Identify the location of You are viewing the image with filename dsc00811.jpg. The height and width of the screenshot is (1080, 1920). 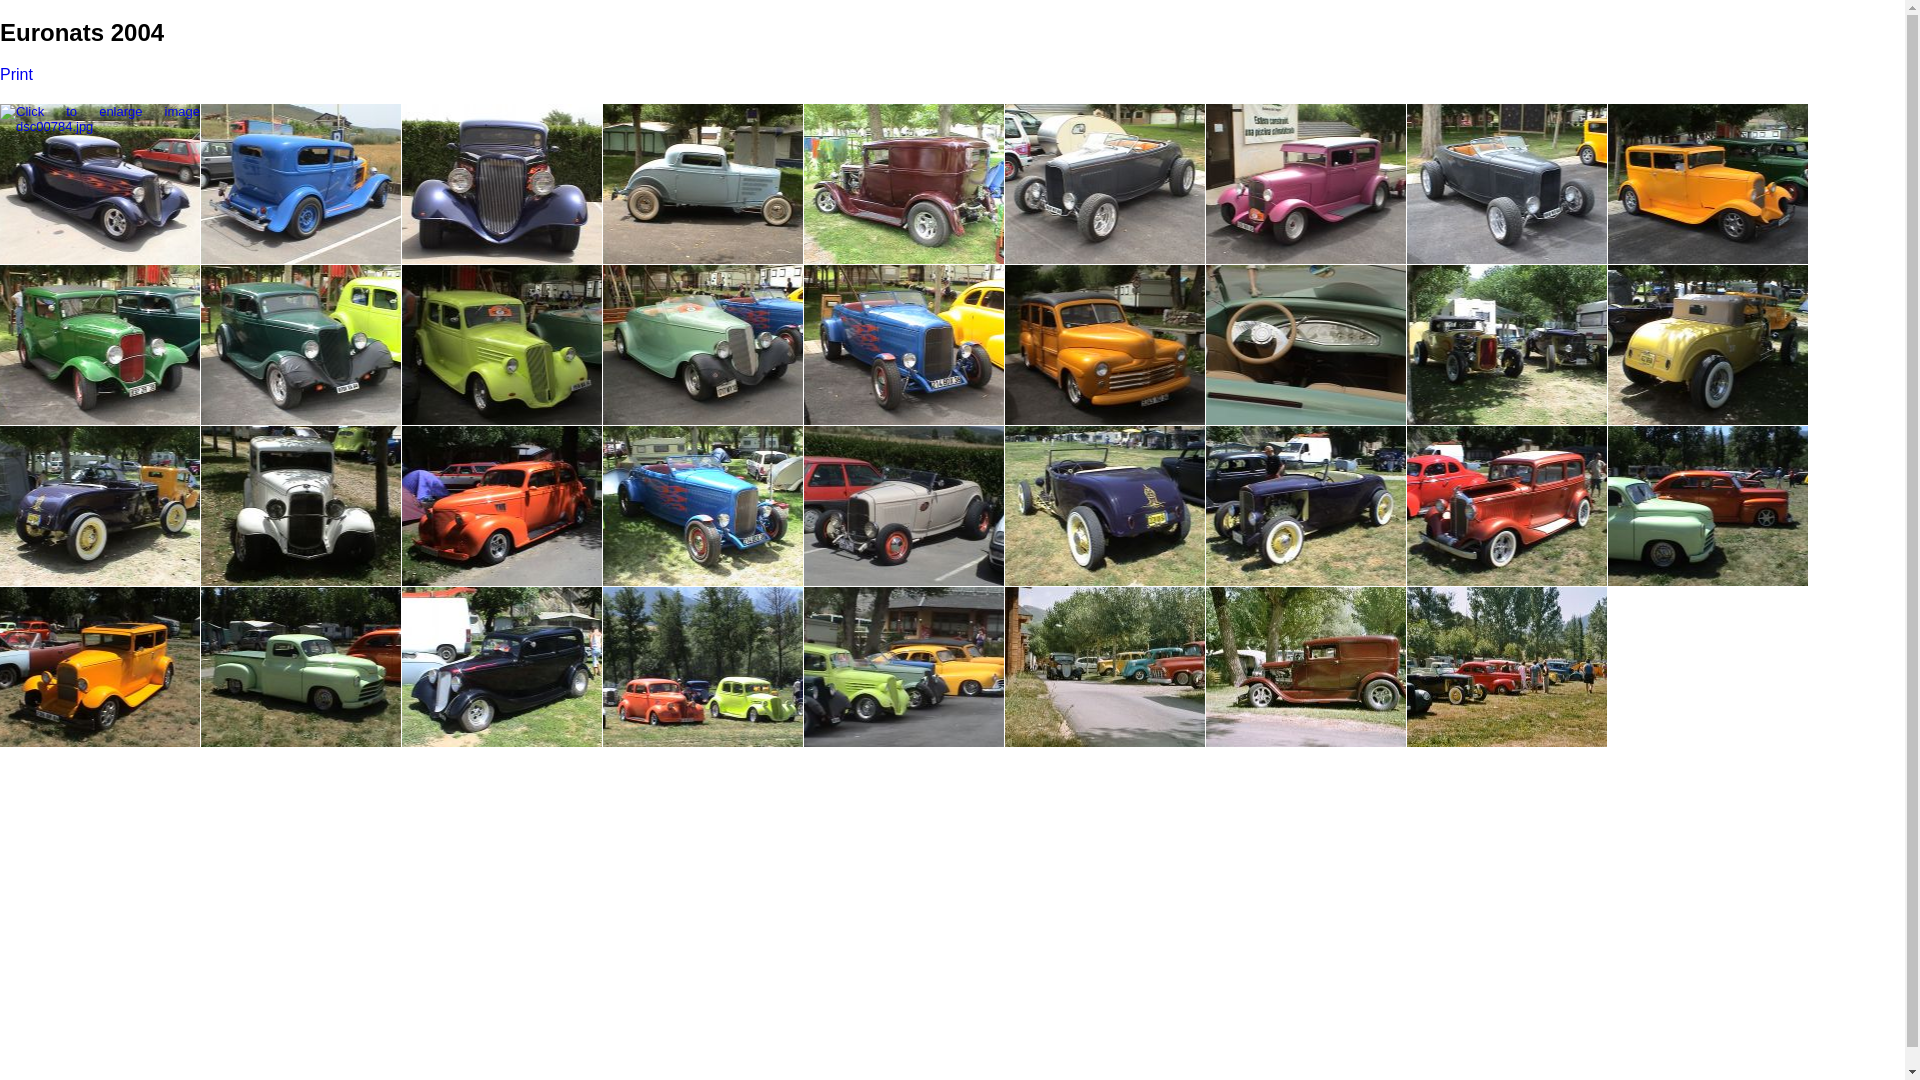
(1306, 345).